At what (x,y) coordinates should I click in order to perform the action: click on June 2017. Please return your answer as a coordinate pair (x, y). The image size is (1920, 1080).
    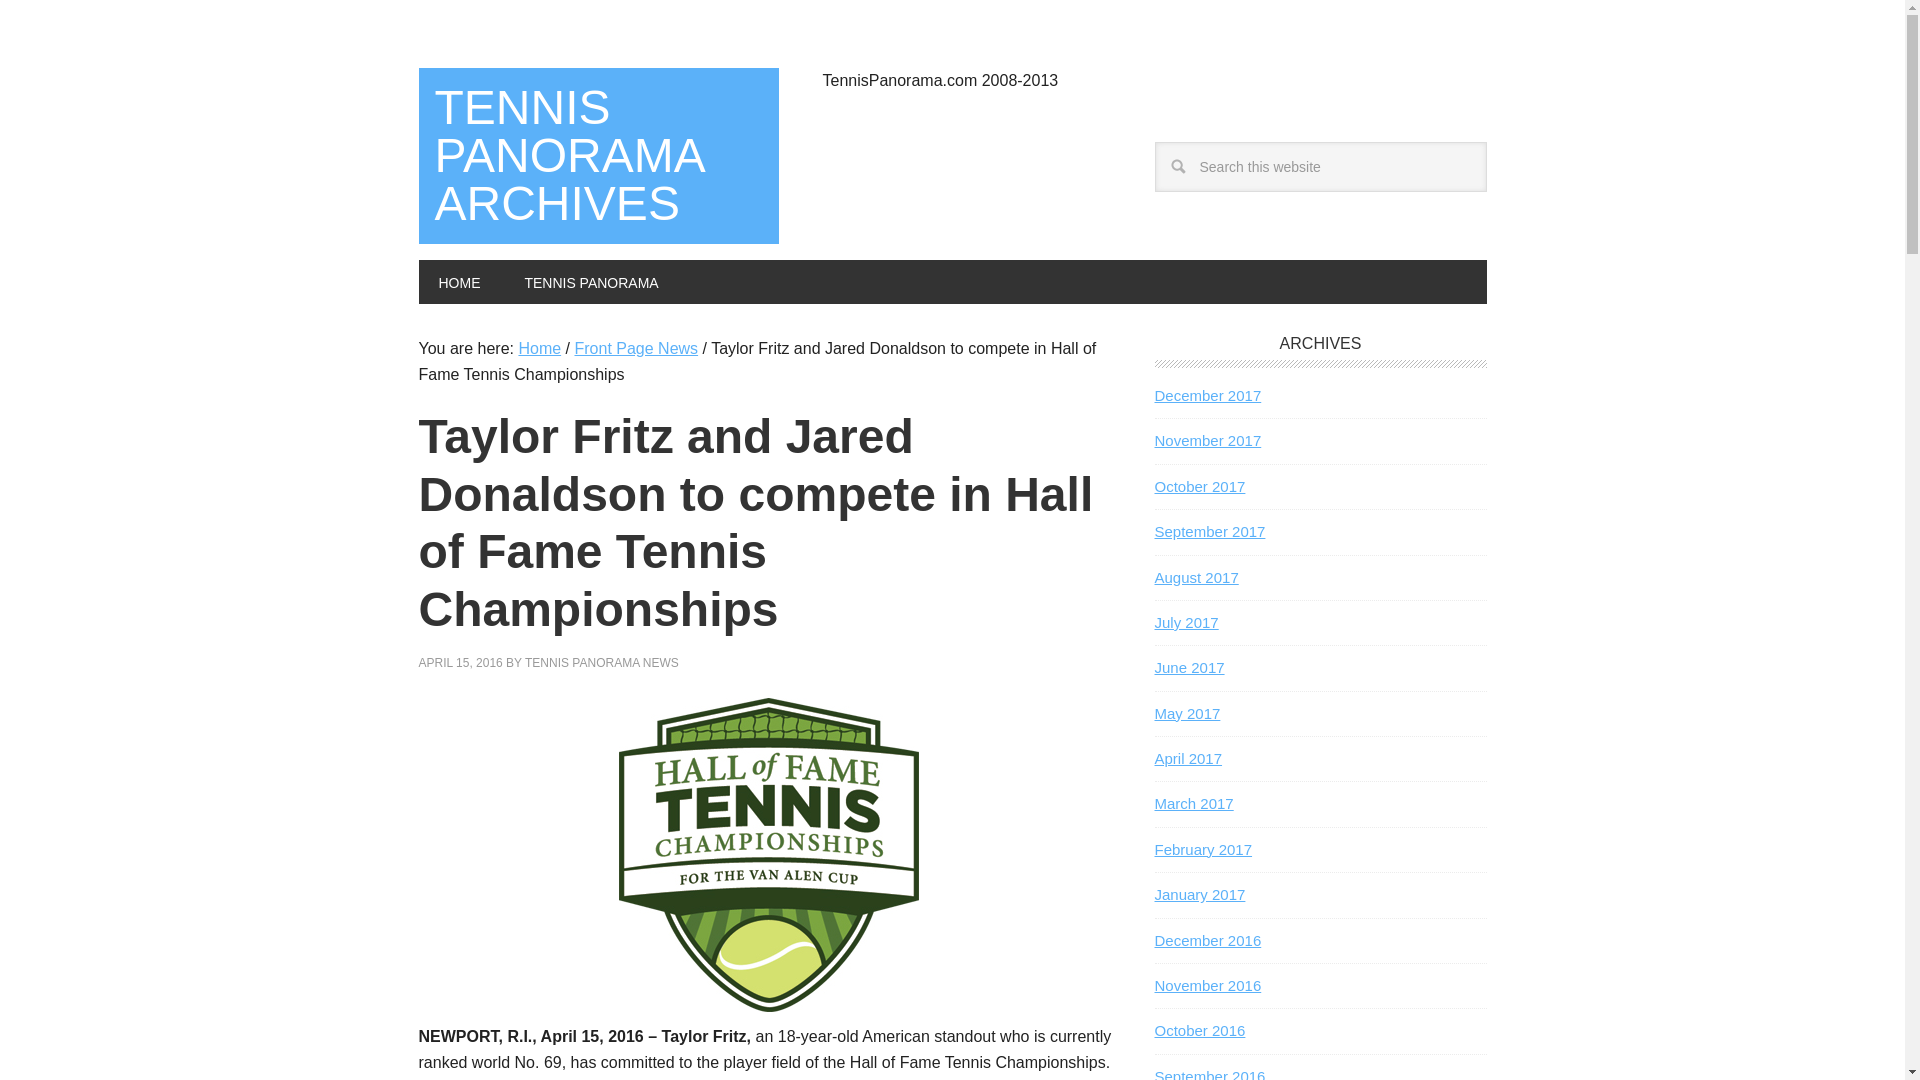
    Looking at the image, I should click on (1188, 667).